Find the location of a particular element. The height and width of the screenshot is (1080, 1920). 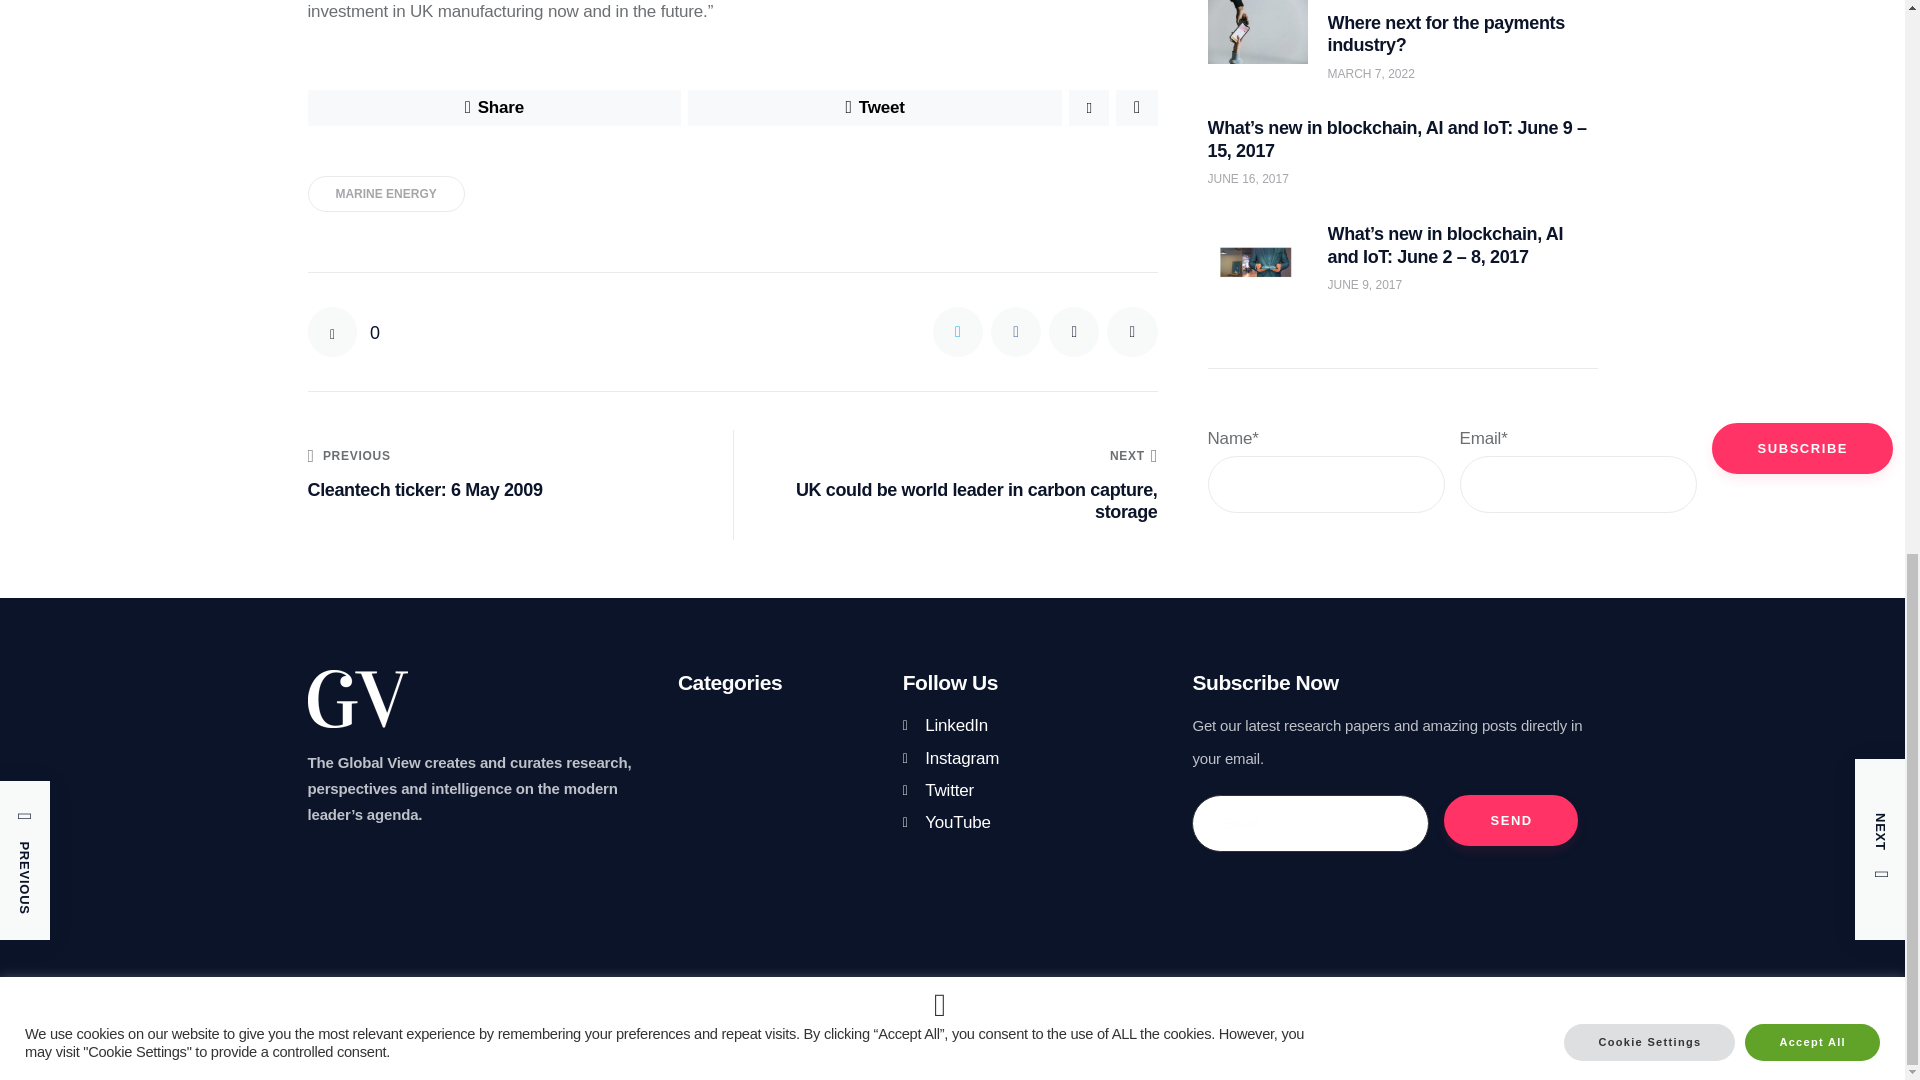

Like is located at coordinates (344, 332).